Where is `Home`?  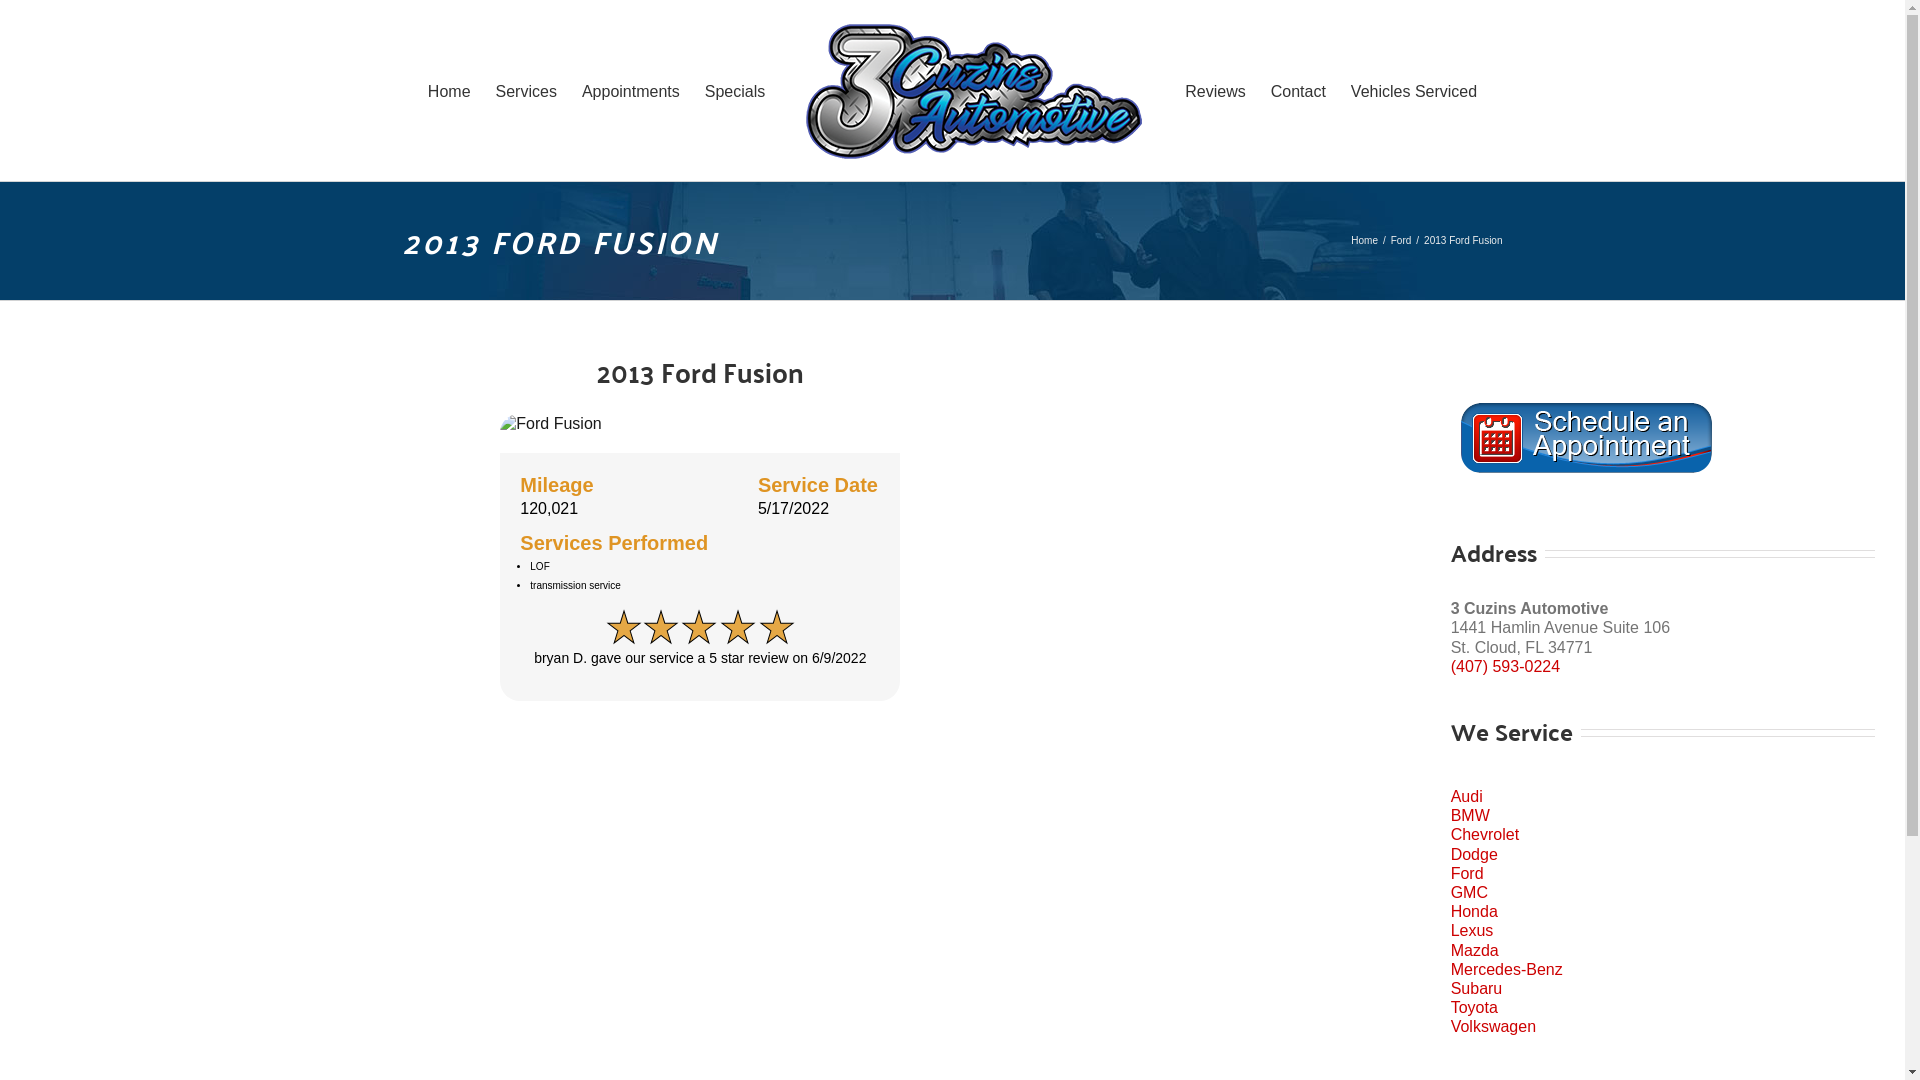
Home is located at coordinates (450, 90).